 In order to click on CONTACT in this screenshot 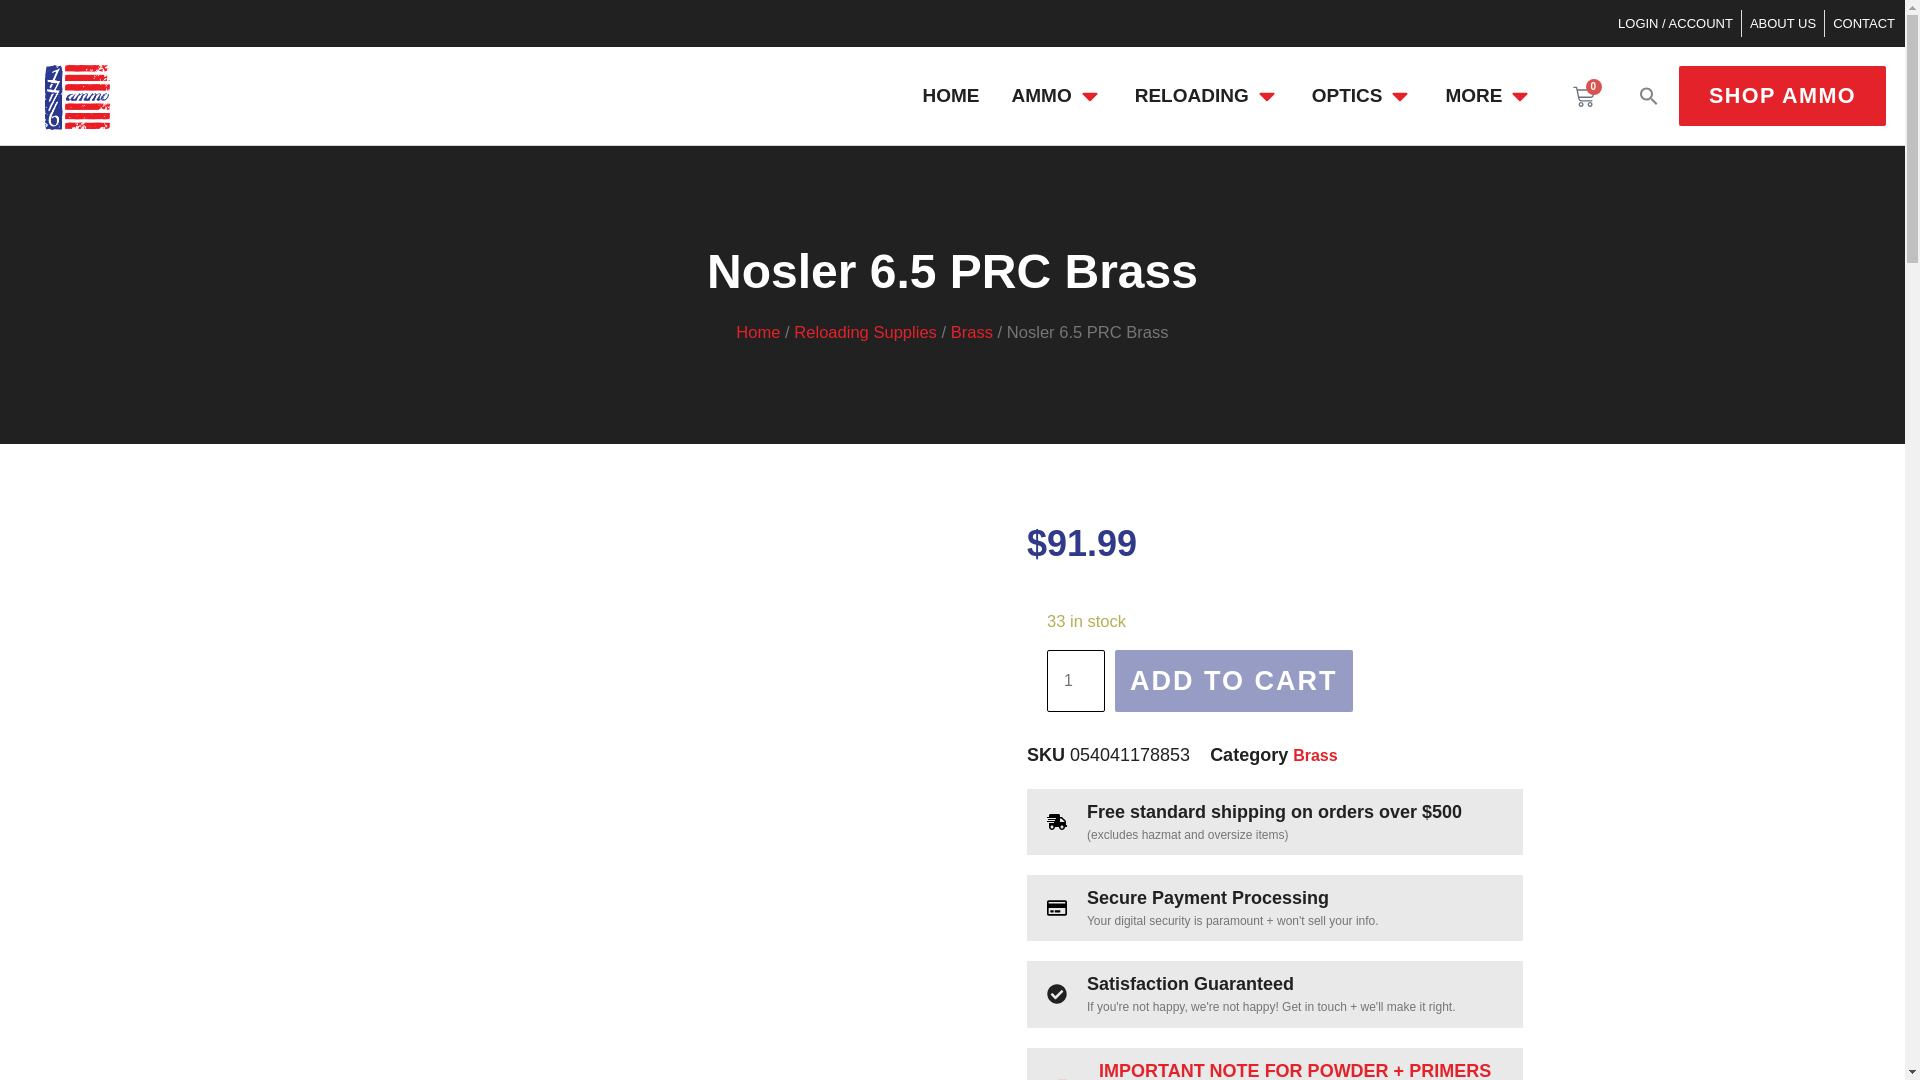, I will do `click(1864, 22)`.